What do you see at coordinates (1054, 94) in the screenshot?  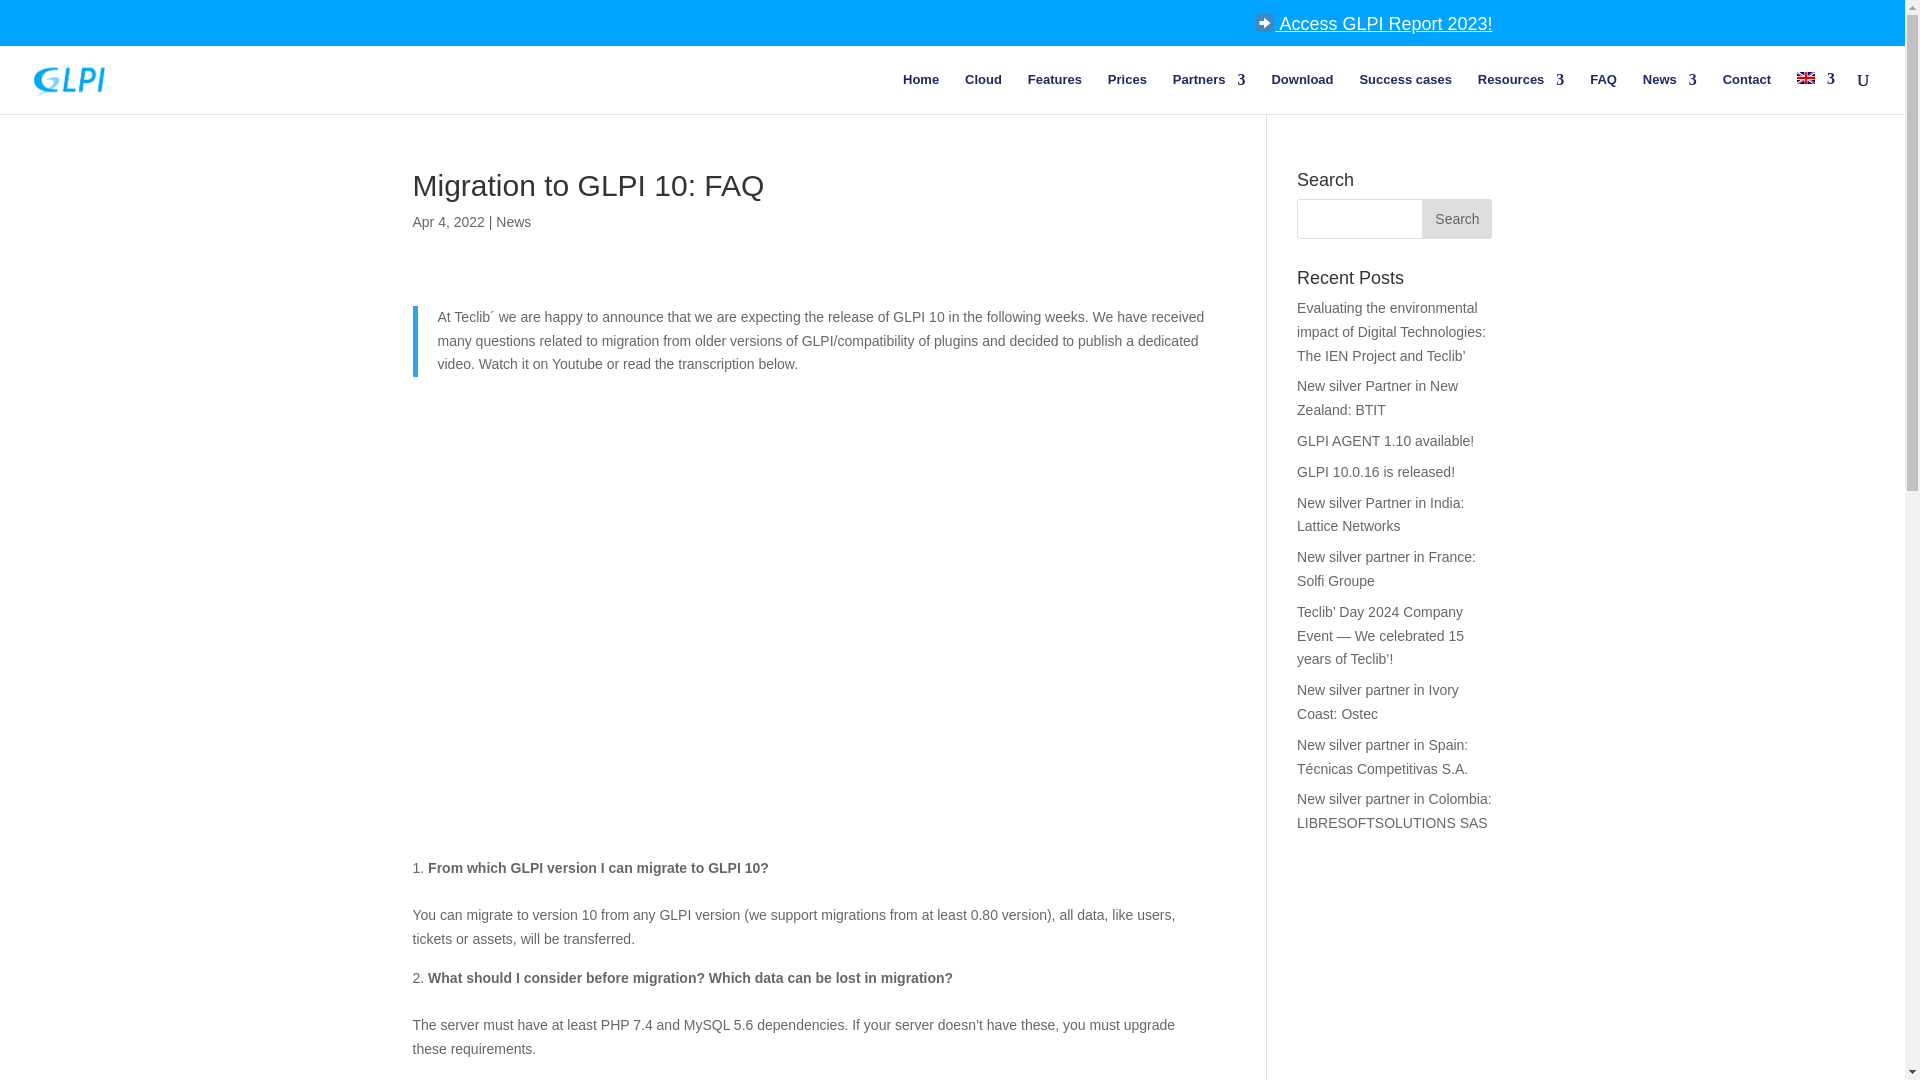 I see `Features` at bounding box center [1054, 94].